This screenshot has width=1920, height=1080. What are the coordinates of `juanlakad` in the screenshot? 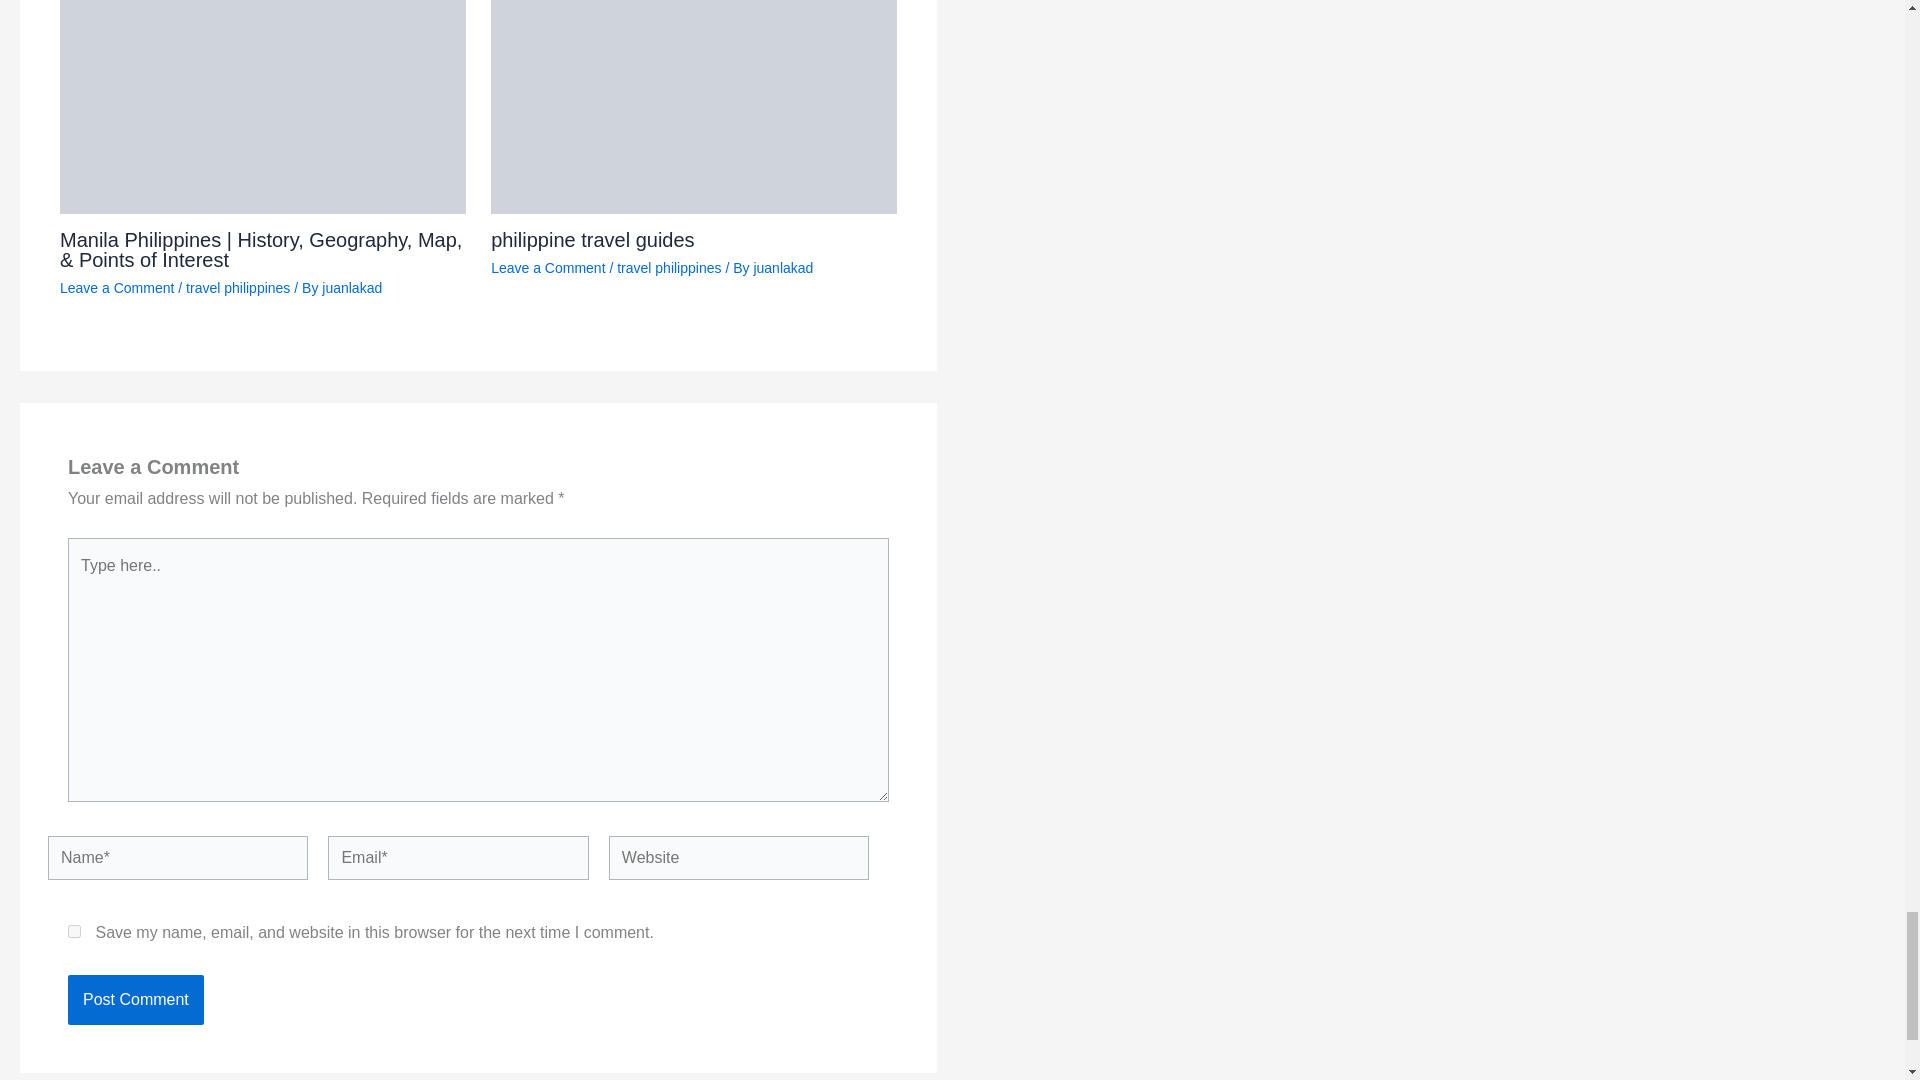 It's located at (782, 268).